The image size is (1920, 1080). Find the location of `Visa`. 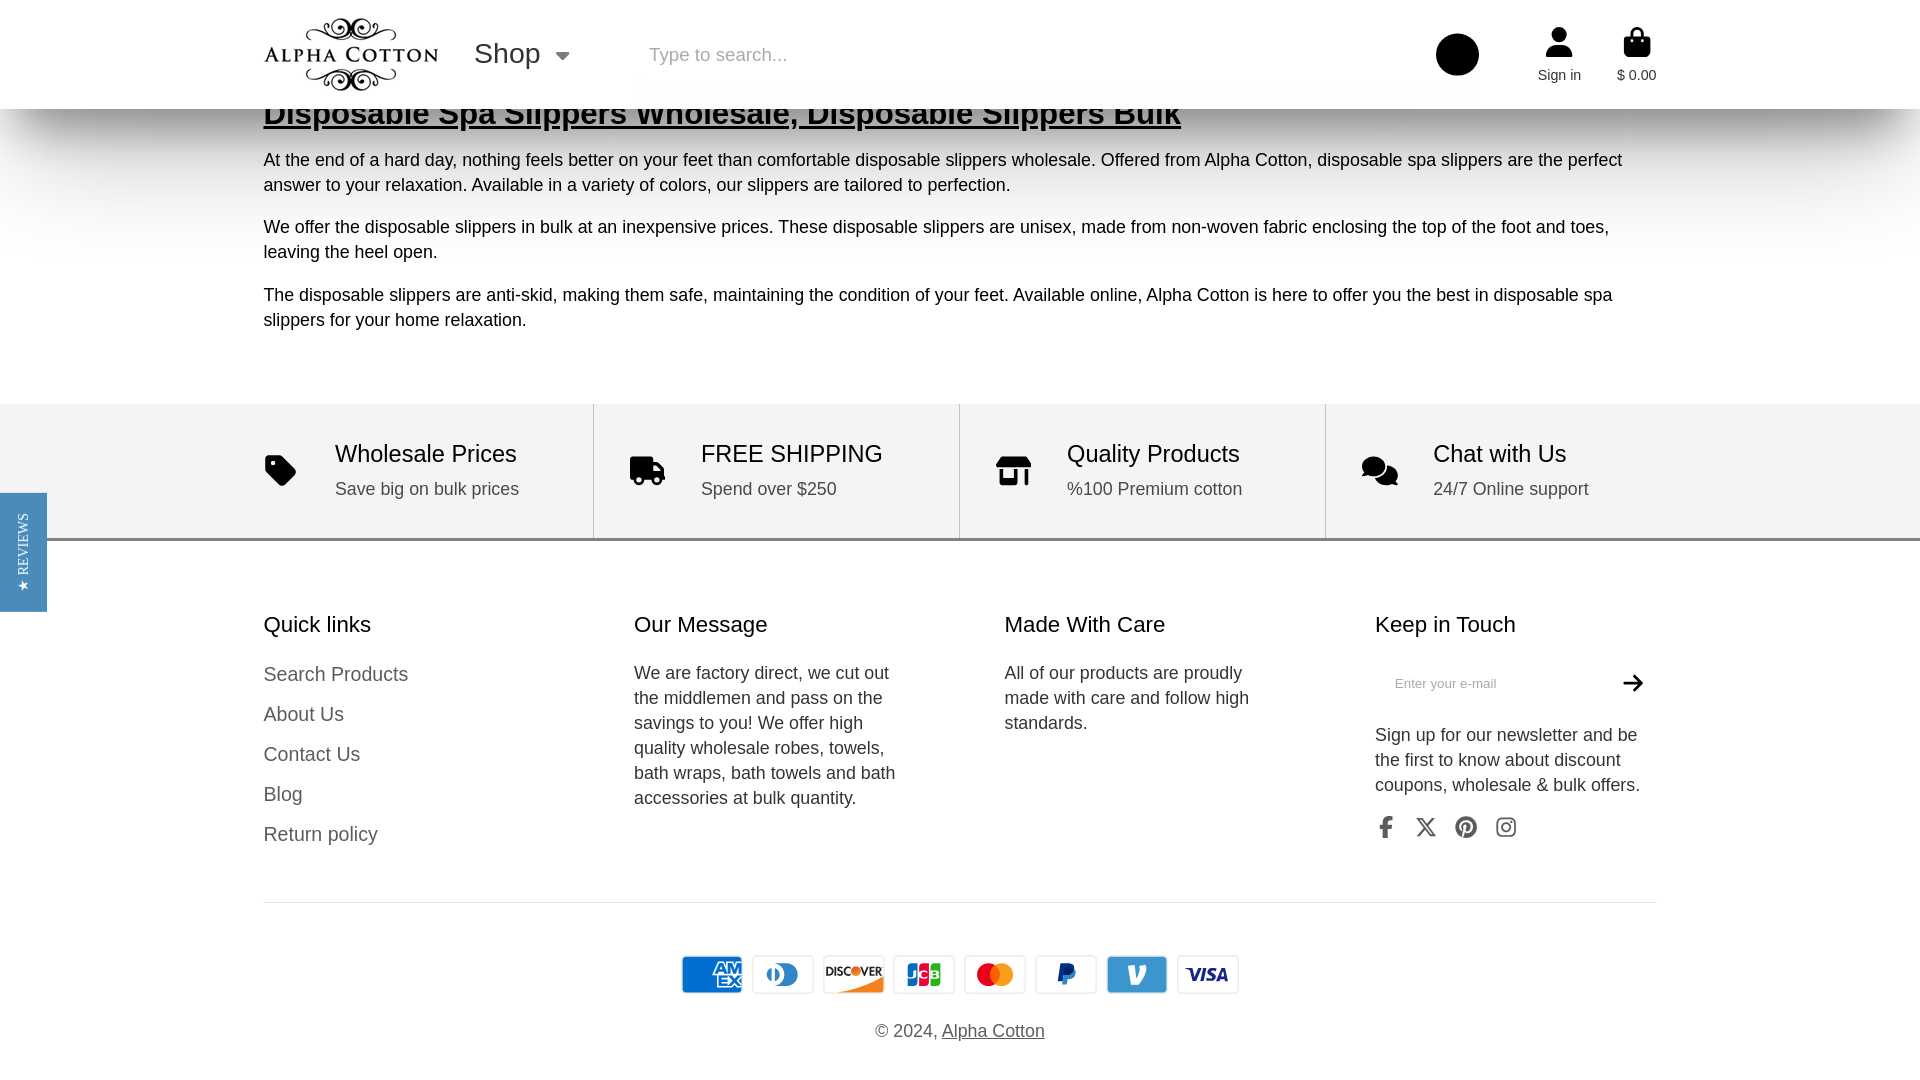

Visa is located at coordinates (1207, 974).